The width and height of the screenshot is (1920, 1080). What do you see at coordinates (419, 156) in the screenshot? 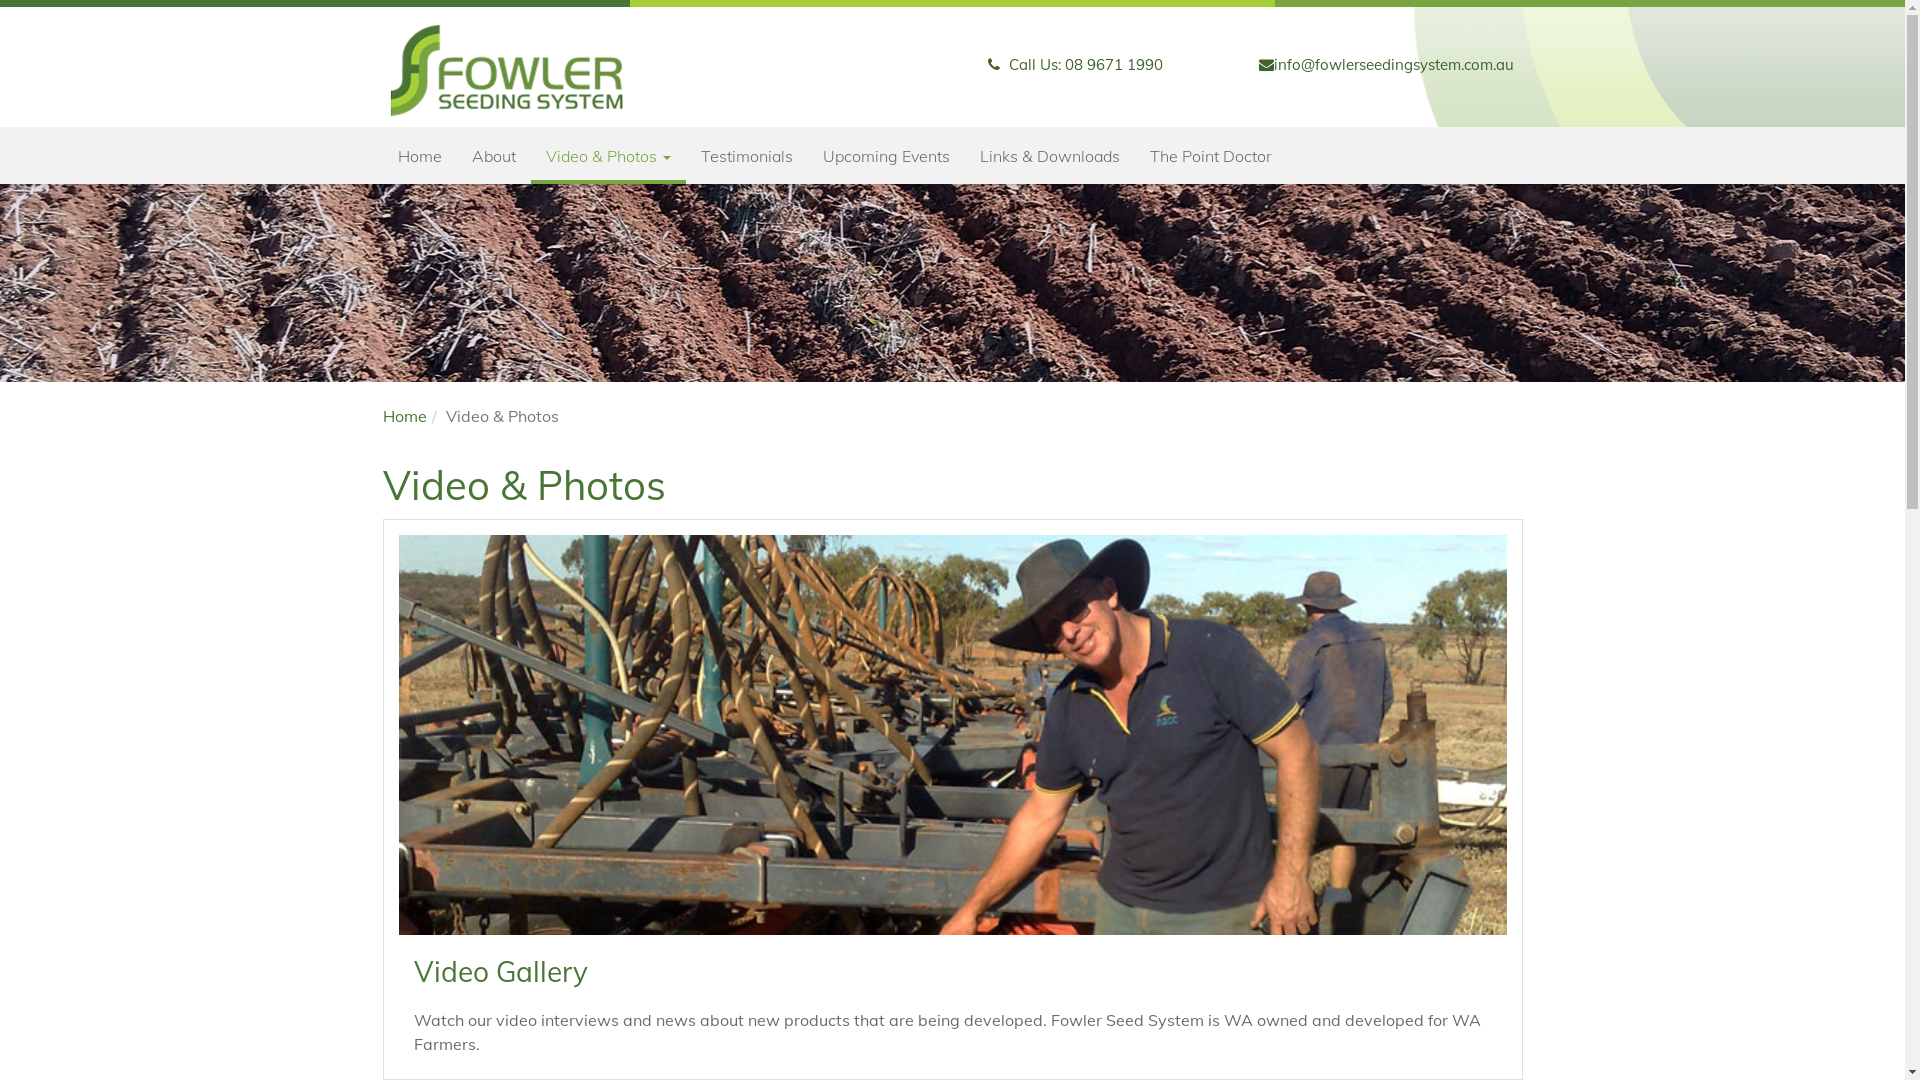
I see `Home` at bounding box center [419, 156].